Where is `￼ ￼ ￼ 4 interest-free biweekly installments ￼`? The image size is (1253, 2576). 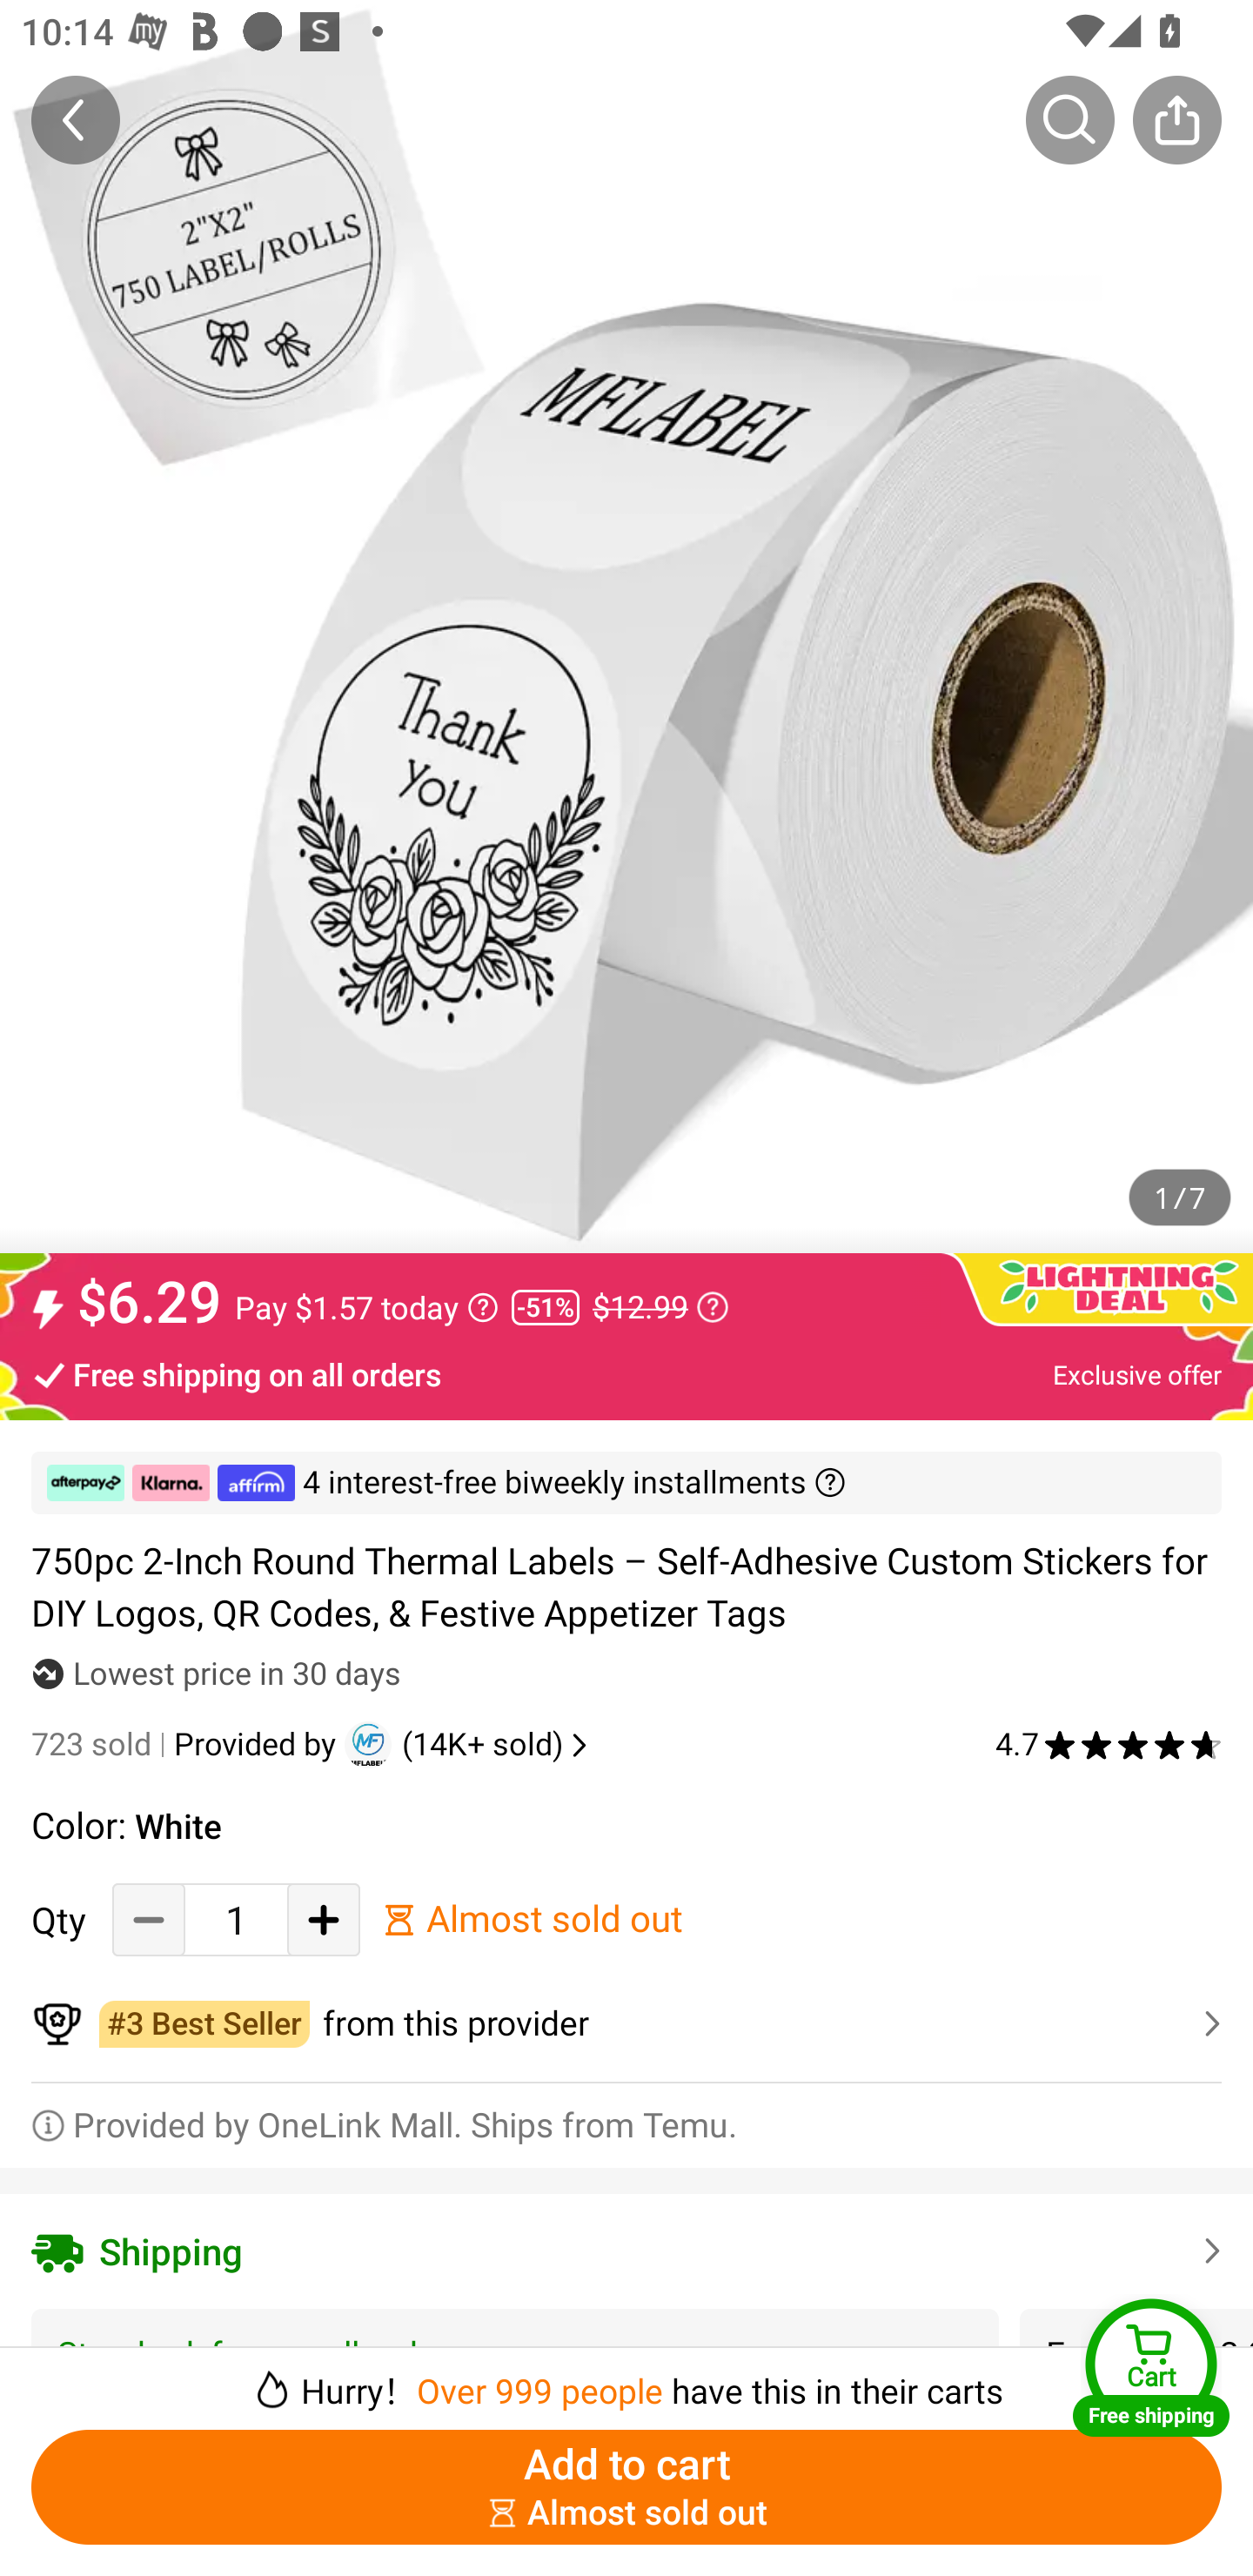
￼ ￼ ￼ 4 interest-free biweekly installments ￼ is located at coordinates (626, 1483).